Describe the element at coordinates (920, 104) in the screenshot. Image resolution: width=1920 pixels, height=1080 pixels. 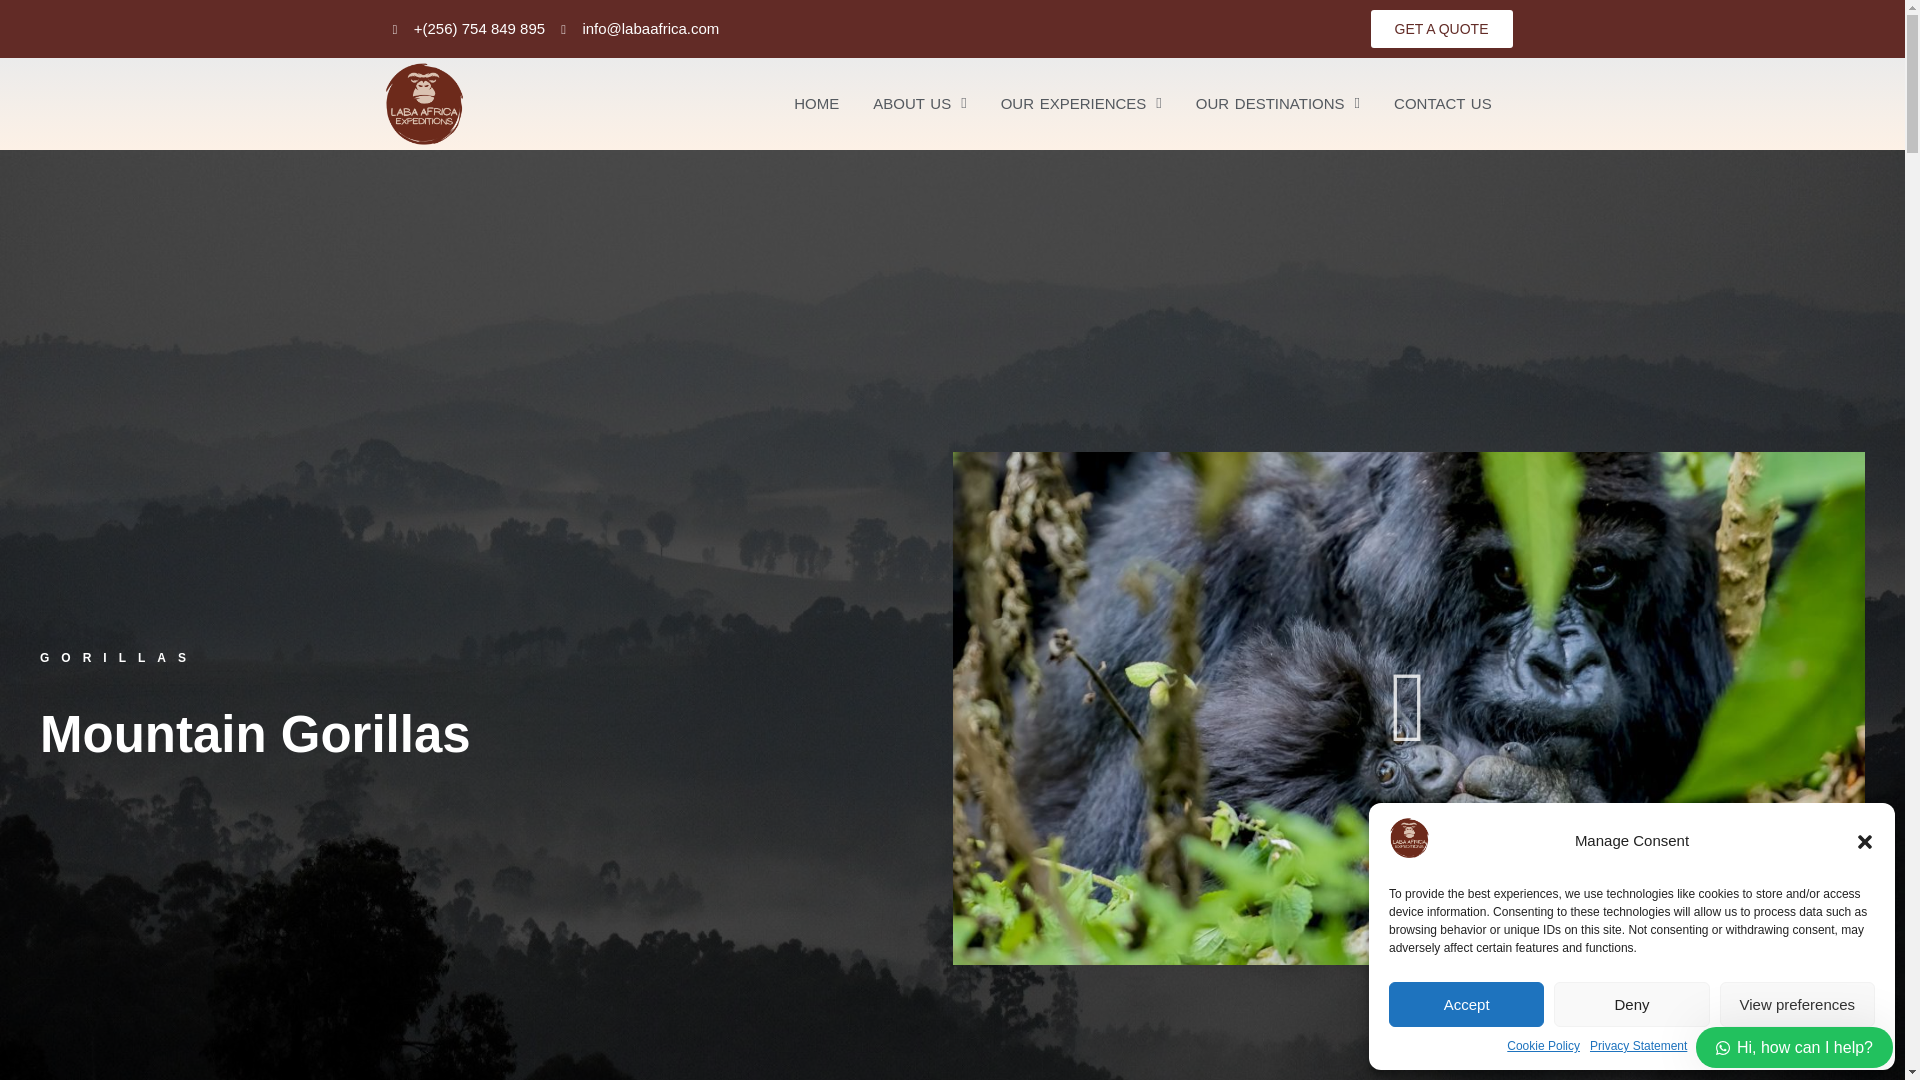
I see `ABOUT US` at that location.